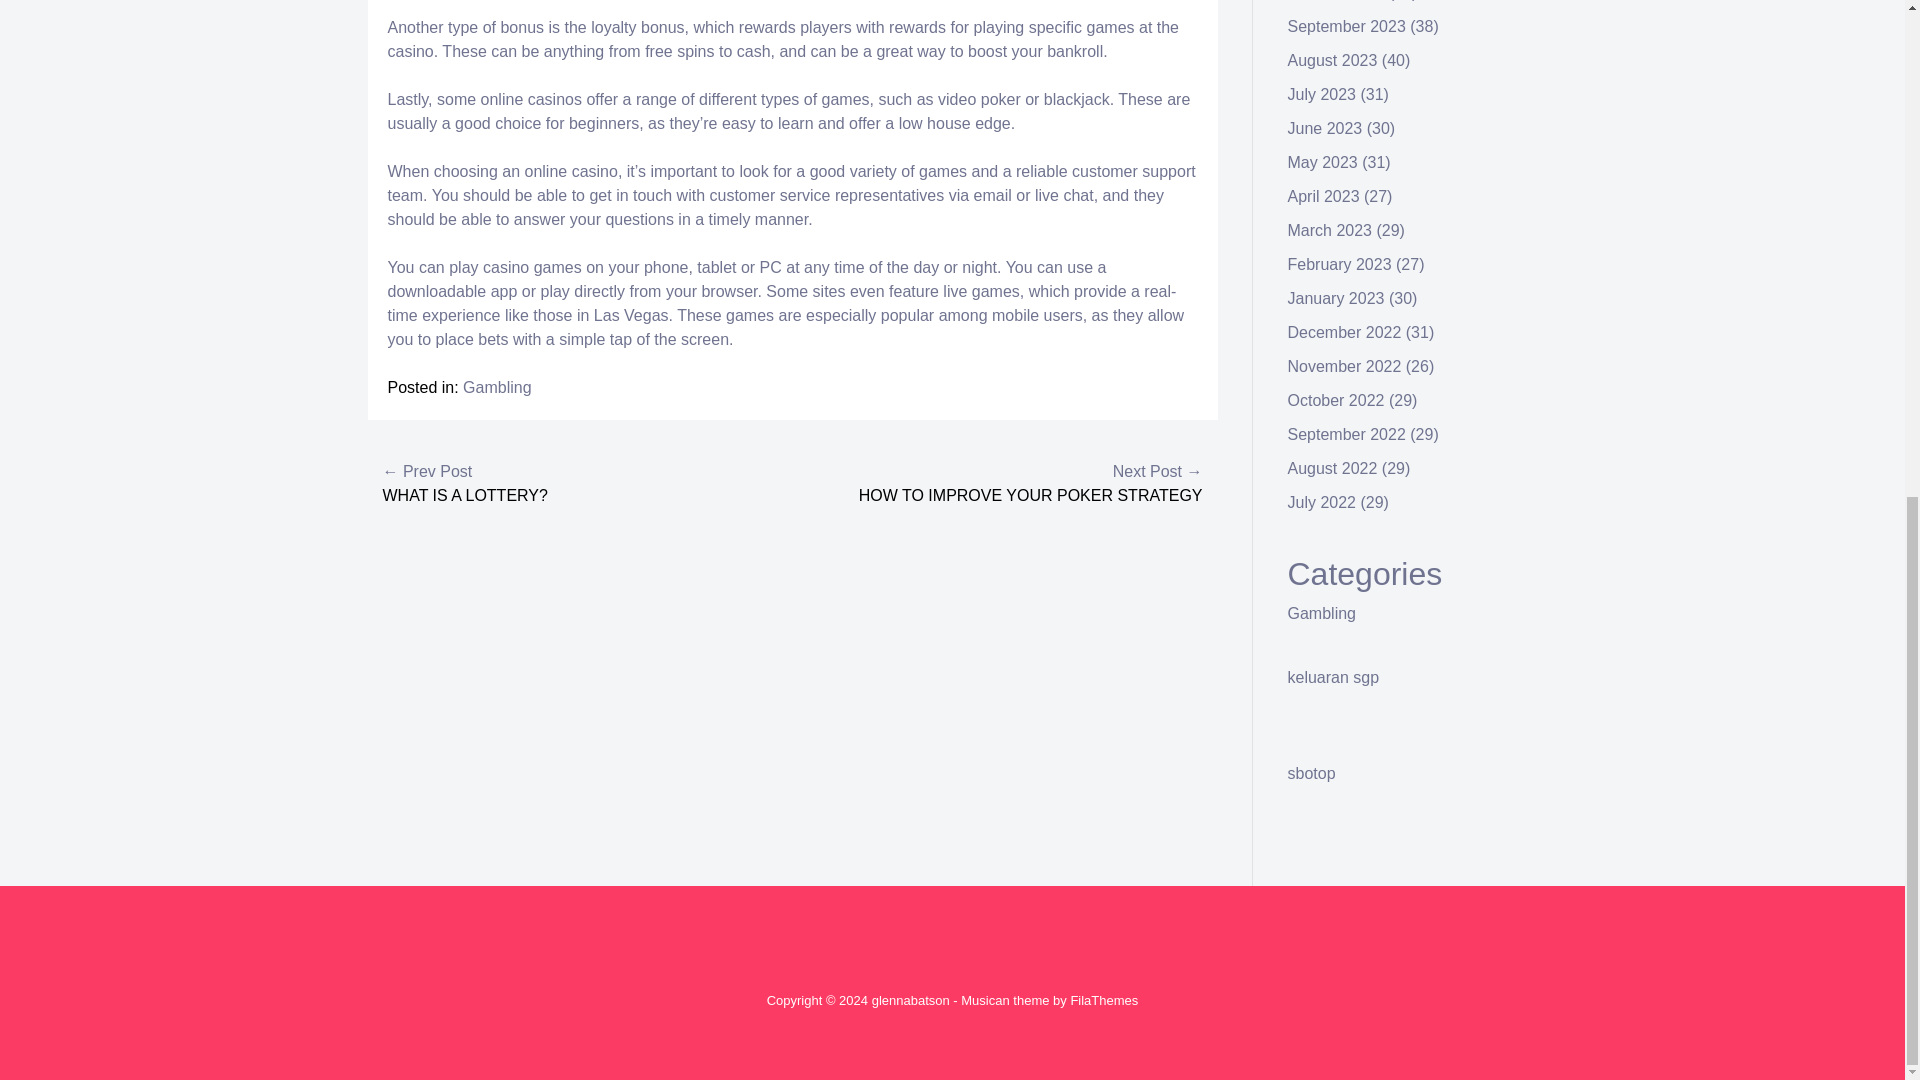  What do you see at coordinates (1322, 502) in the screenshot?
I see `July 2022` at bounding box center [1322, 502].